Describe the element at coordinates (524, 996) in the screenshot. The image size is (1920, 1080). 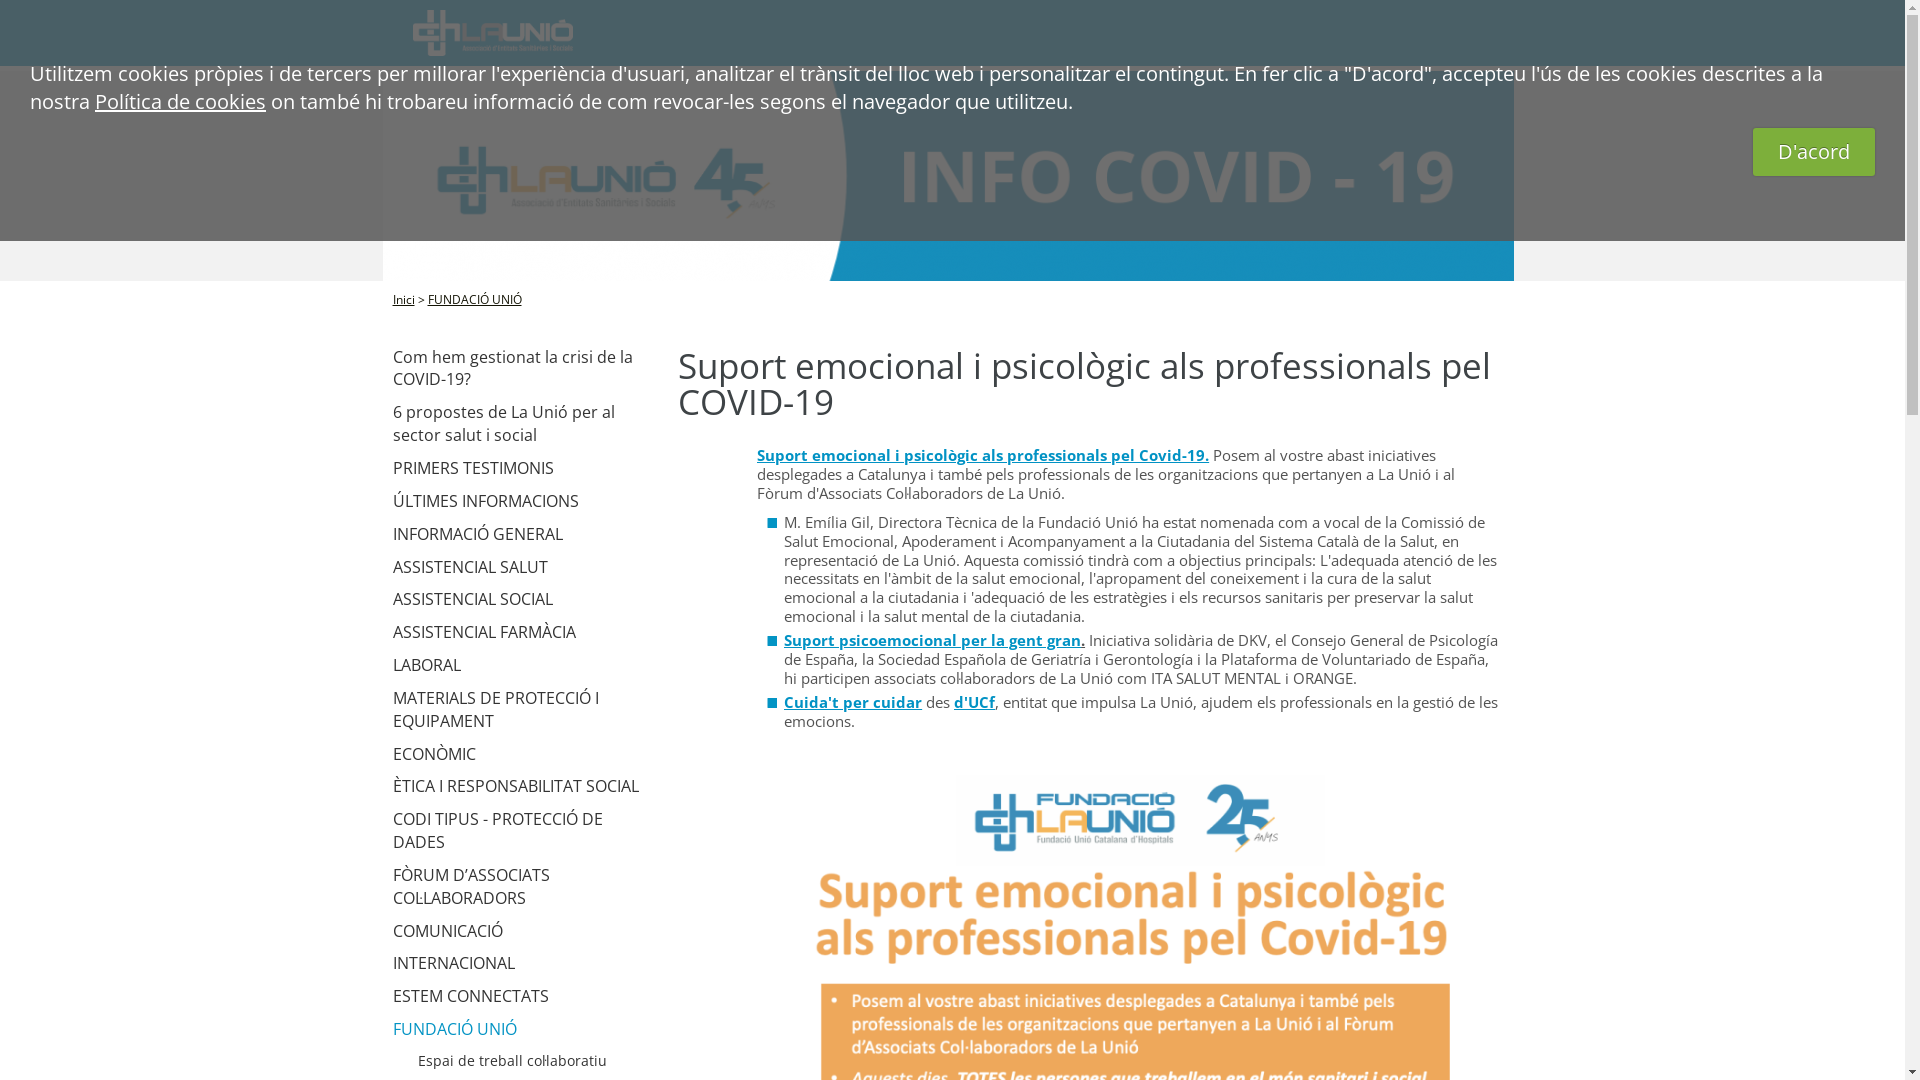
I see `ESTEM CONNECTATS` at that location.